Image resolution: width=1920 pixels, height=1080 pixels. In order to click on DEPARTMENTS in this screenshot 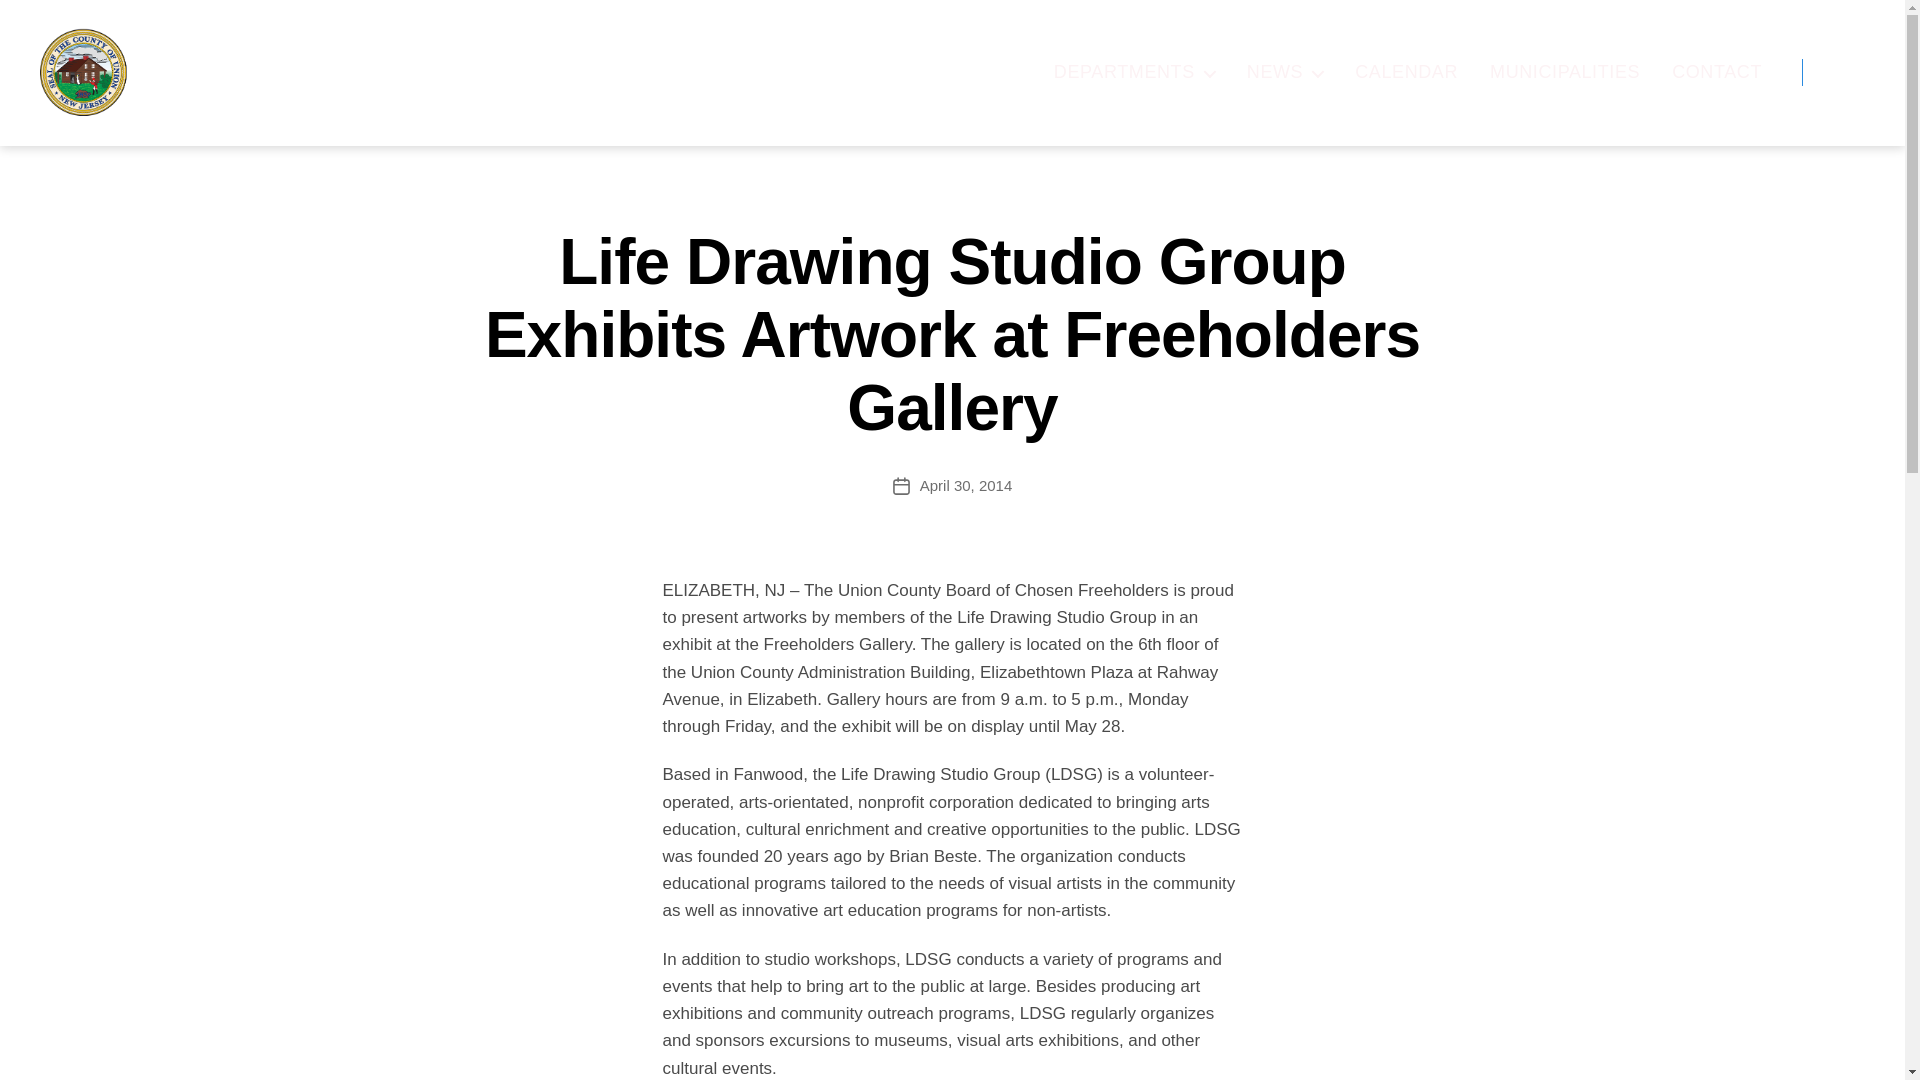, I will do `click(1134, 72)`.